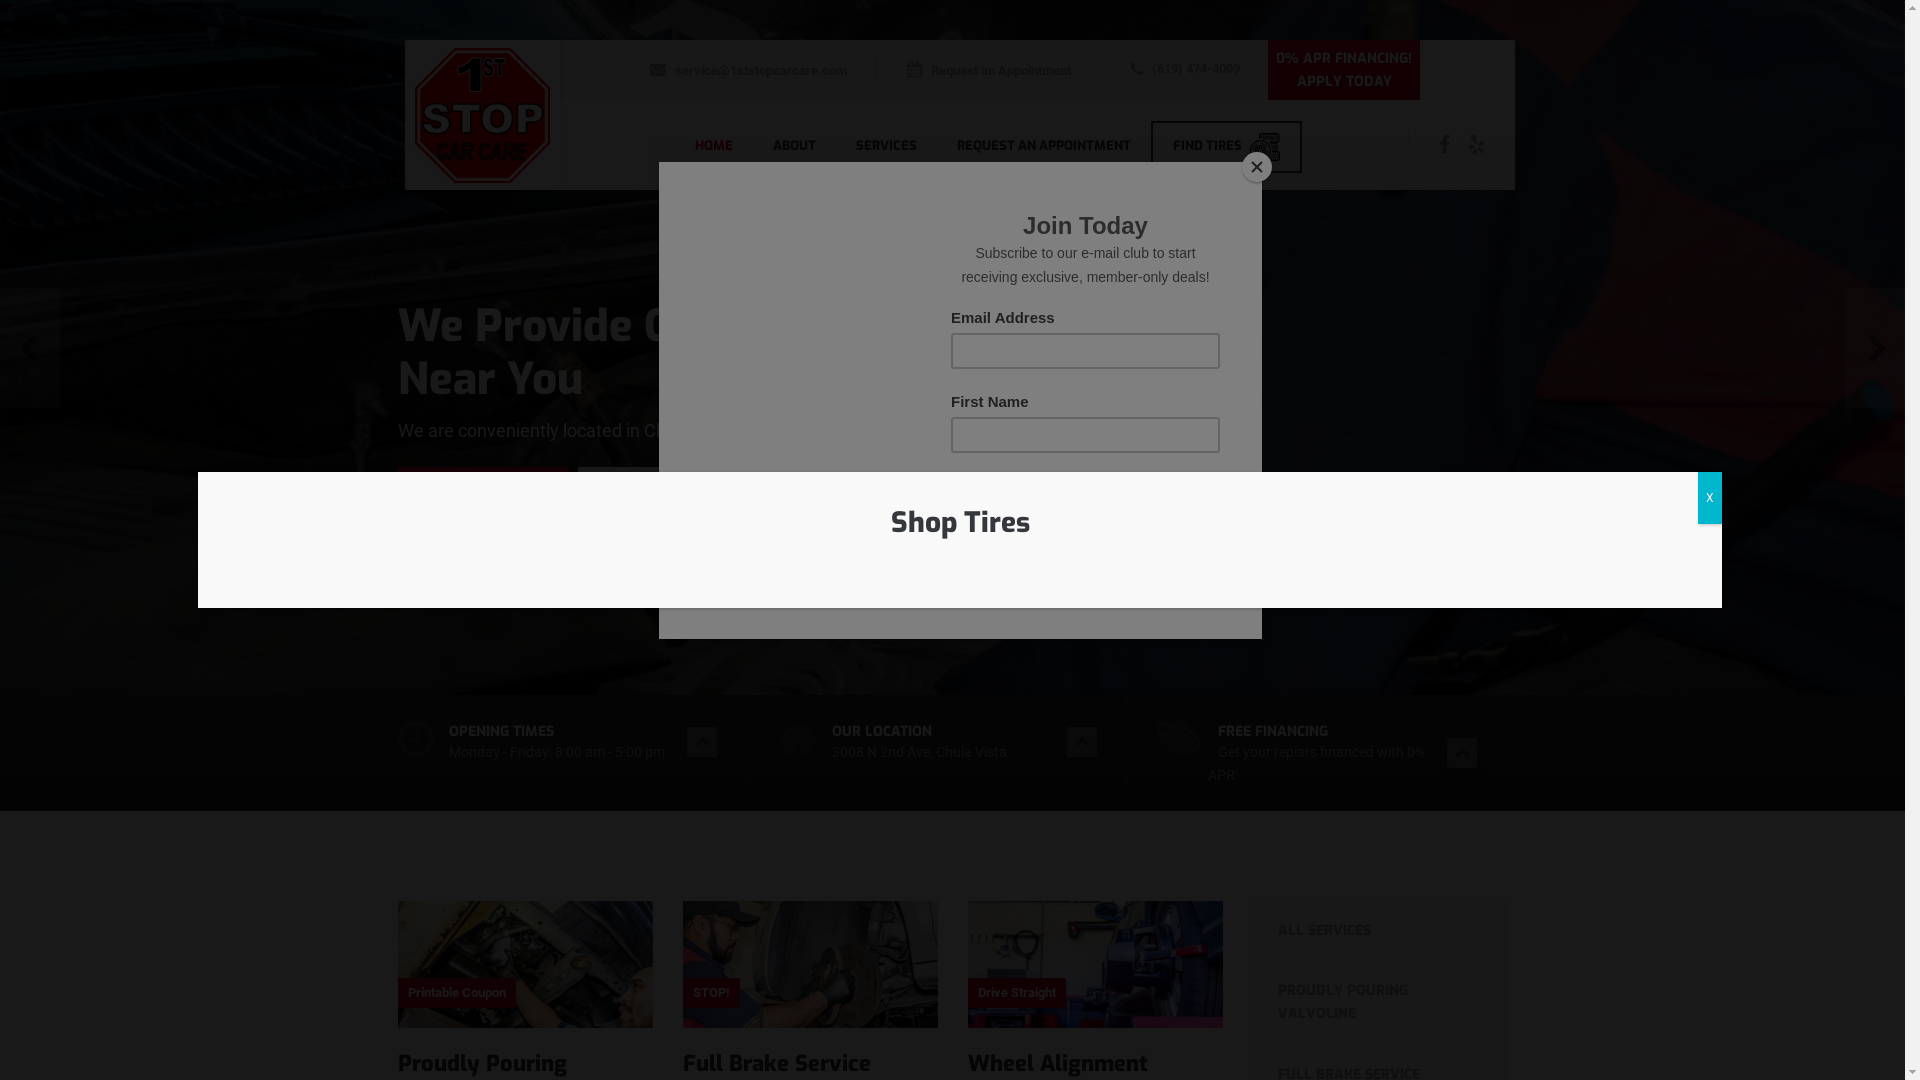  What do you see at coordinates (776, 1064) in the screenshot?
I see `Full Brake Service` at bounding box center [776, 1064].